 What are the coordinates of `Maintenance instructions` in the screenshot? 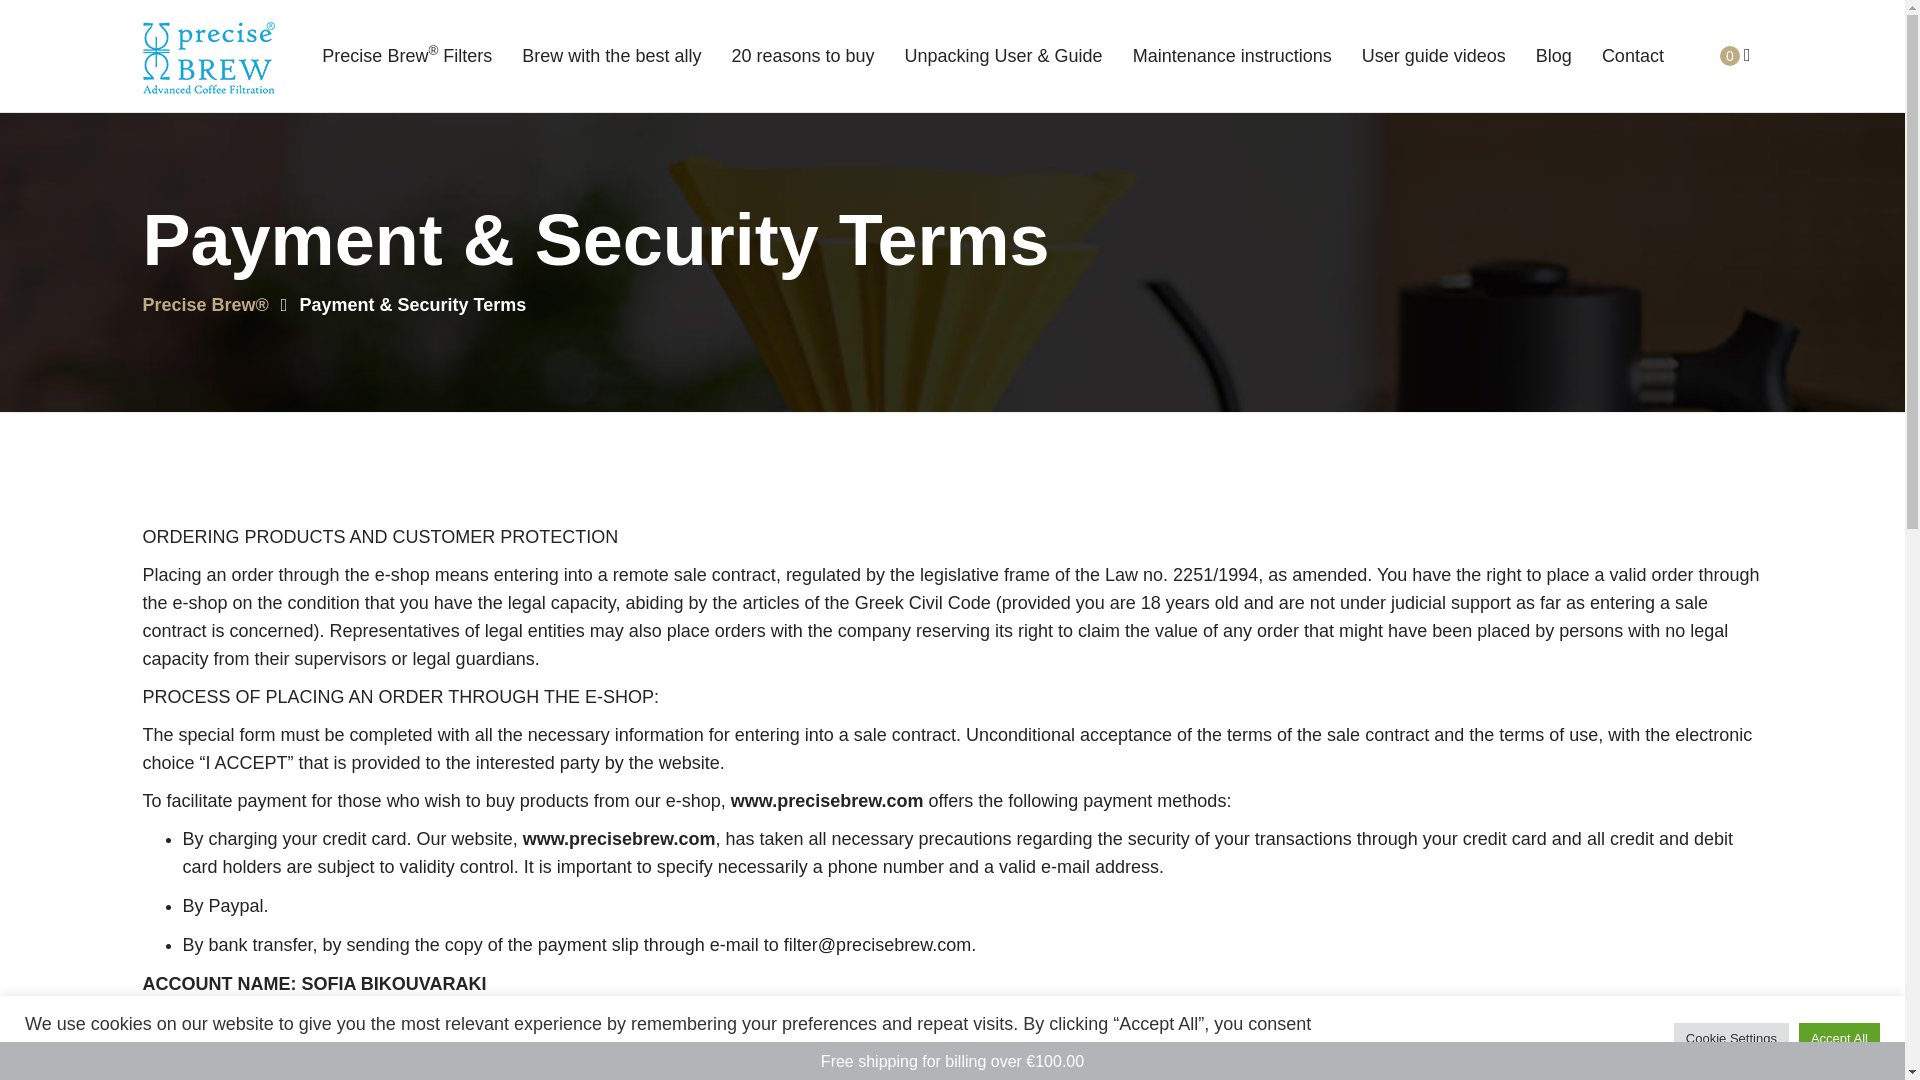 It's located at (1232, 46).